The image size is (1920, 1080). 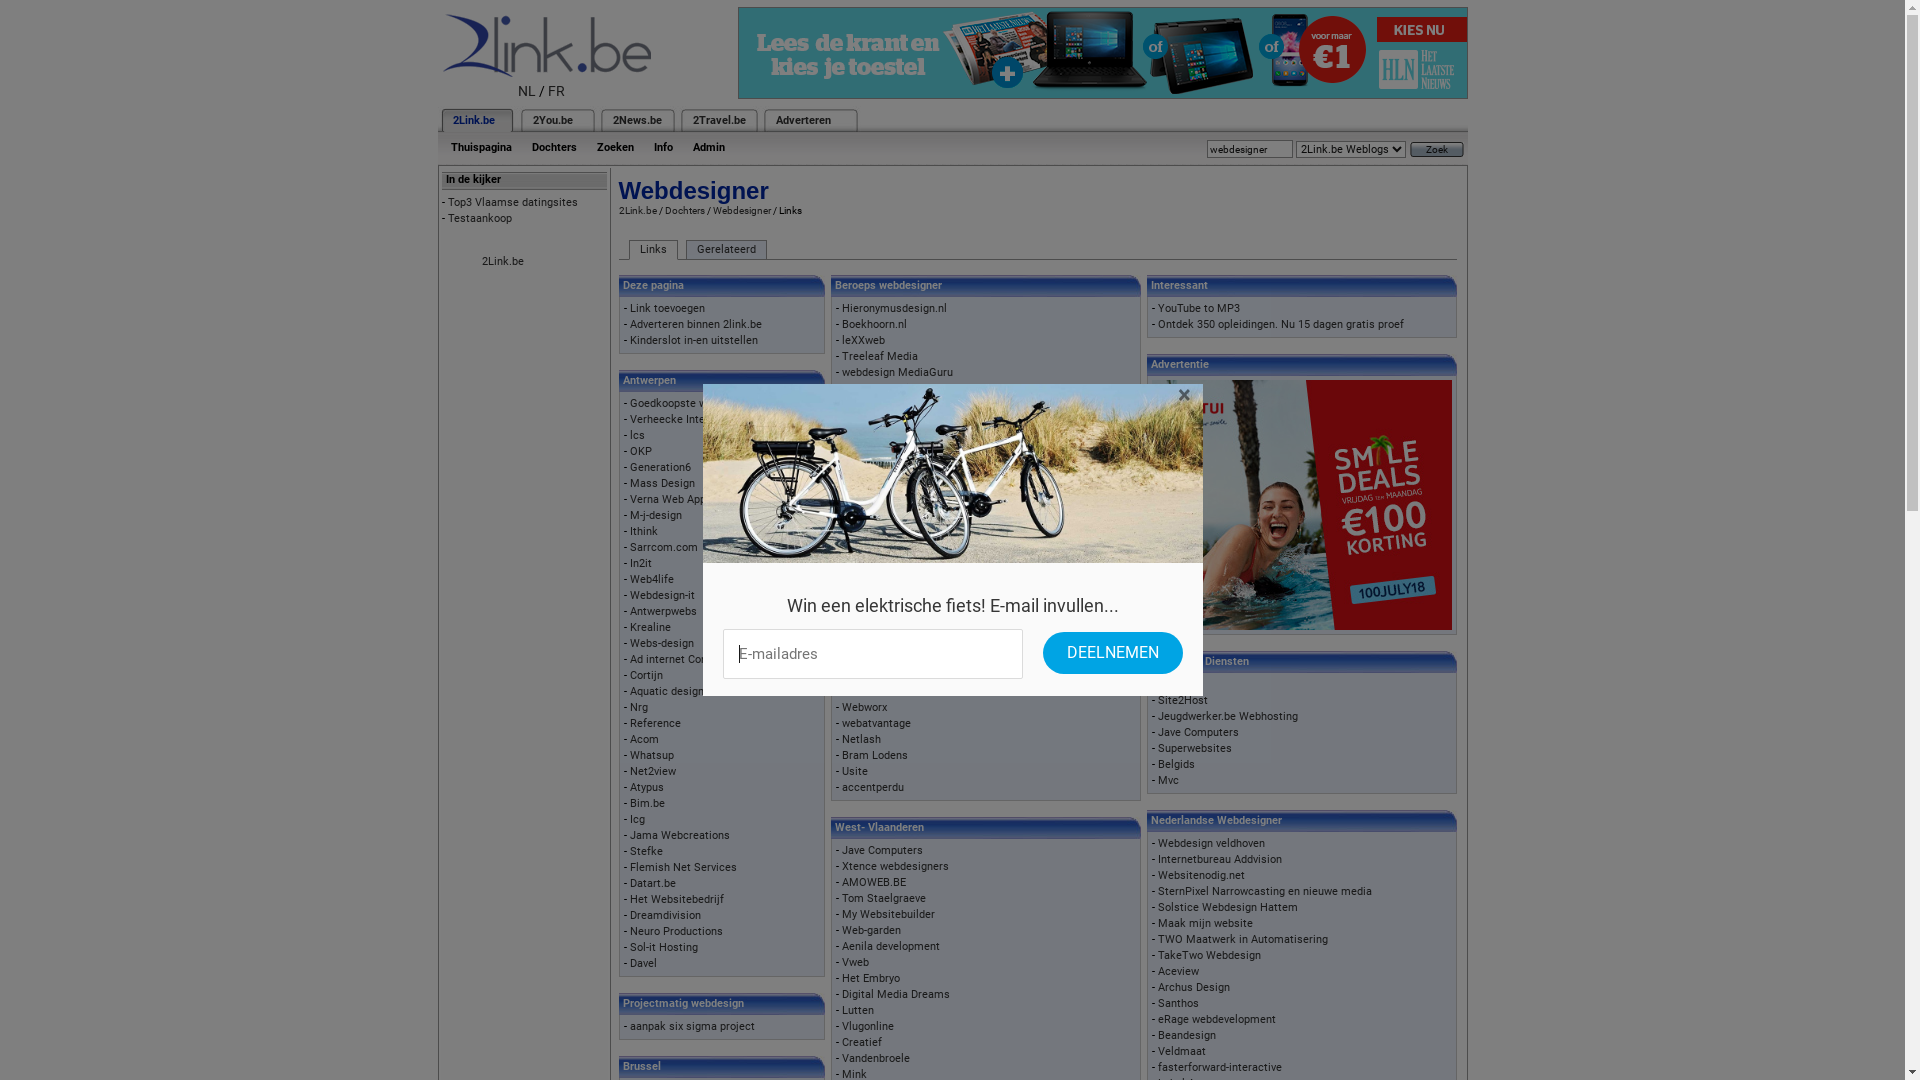 I want to click on Web-garden, so click(x=872, y=930).